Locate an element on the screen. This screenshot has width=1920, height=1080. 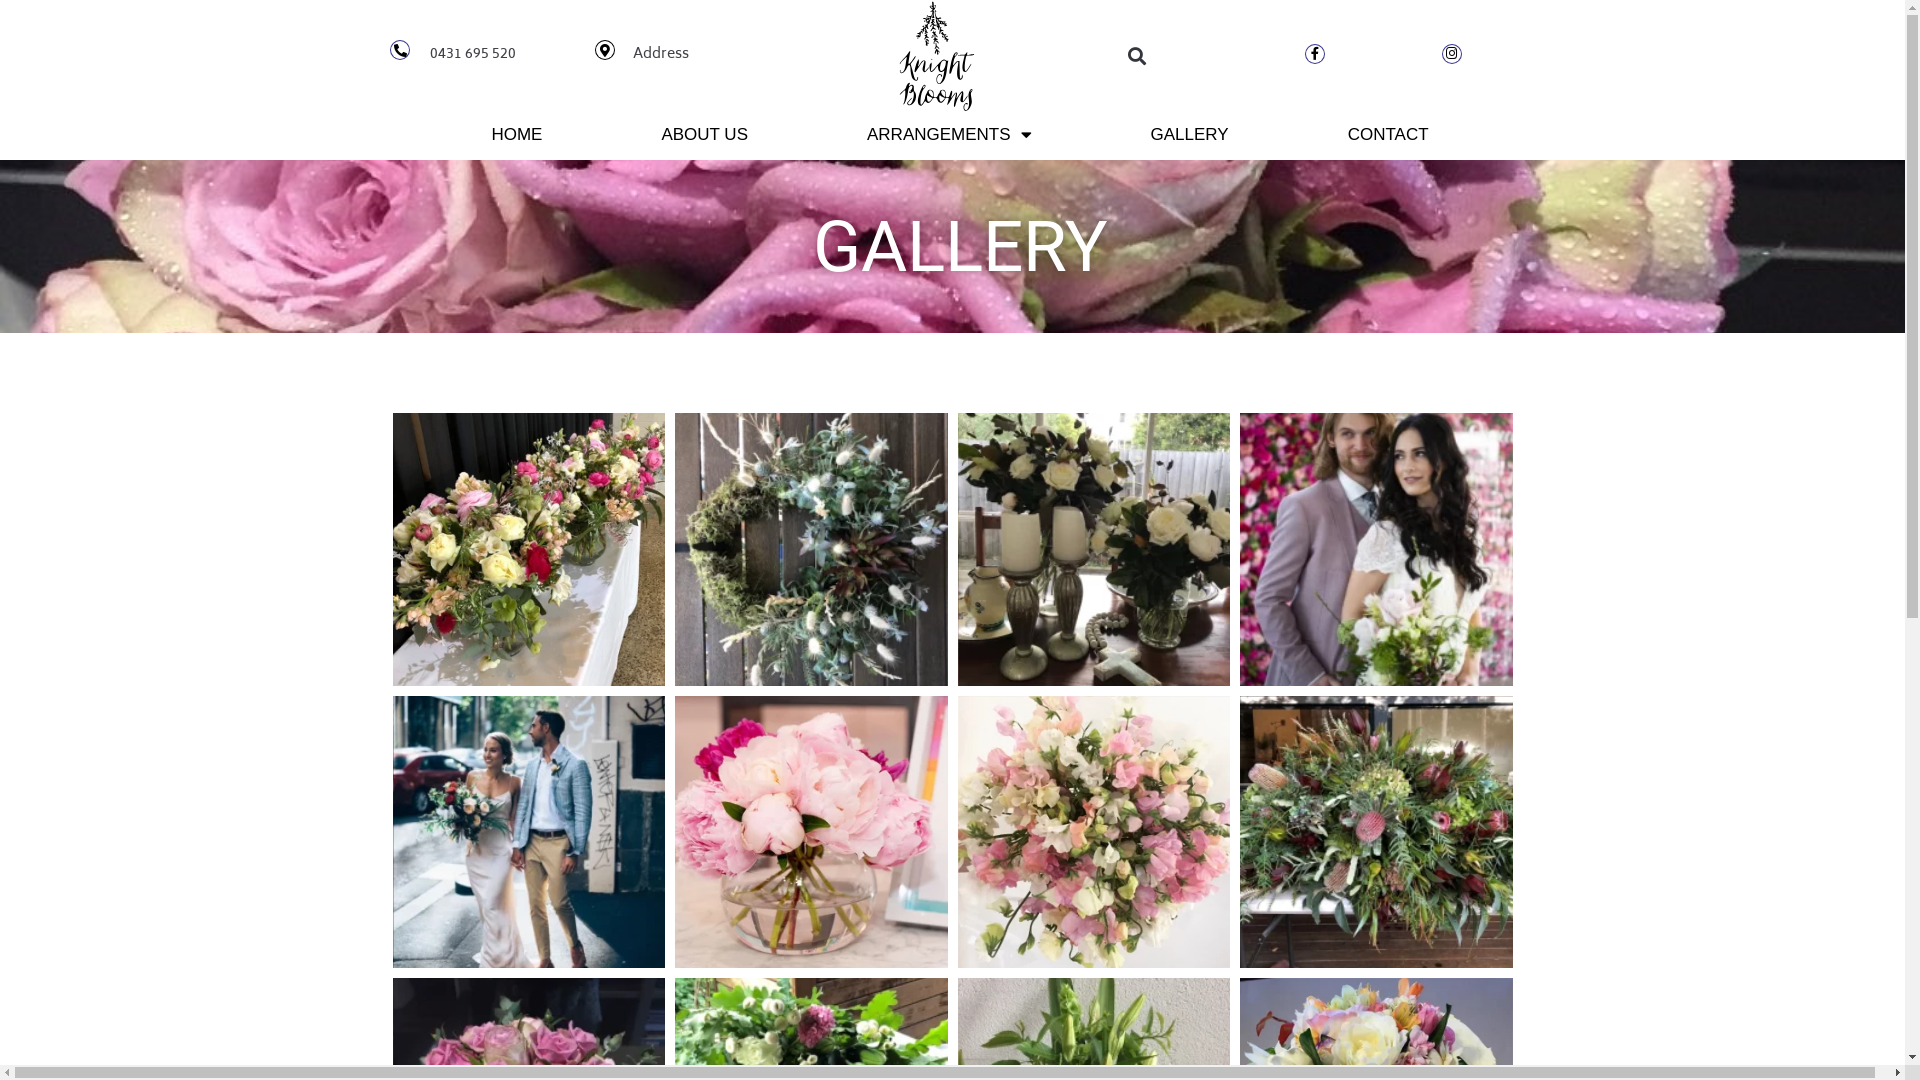
GALLERY is located at coordinates (1190, 135).